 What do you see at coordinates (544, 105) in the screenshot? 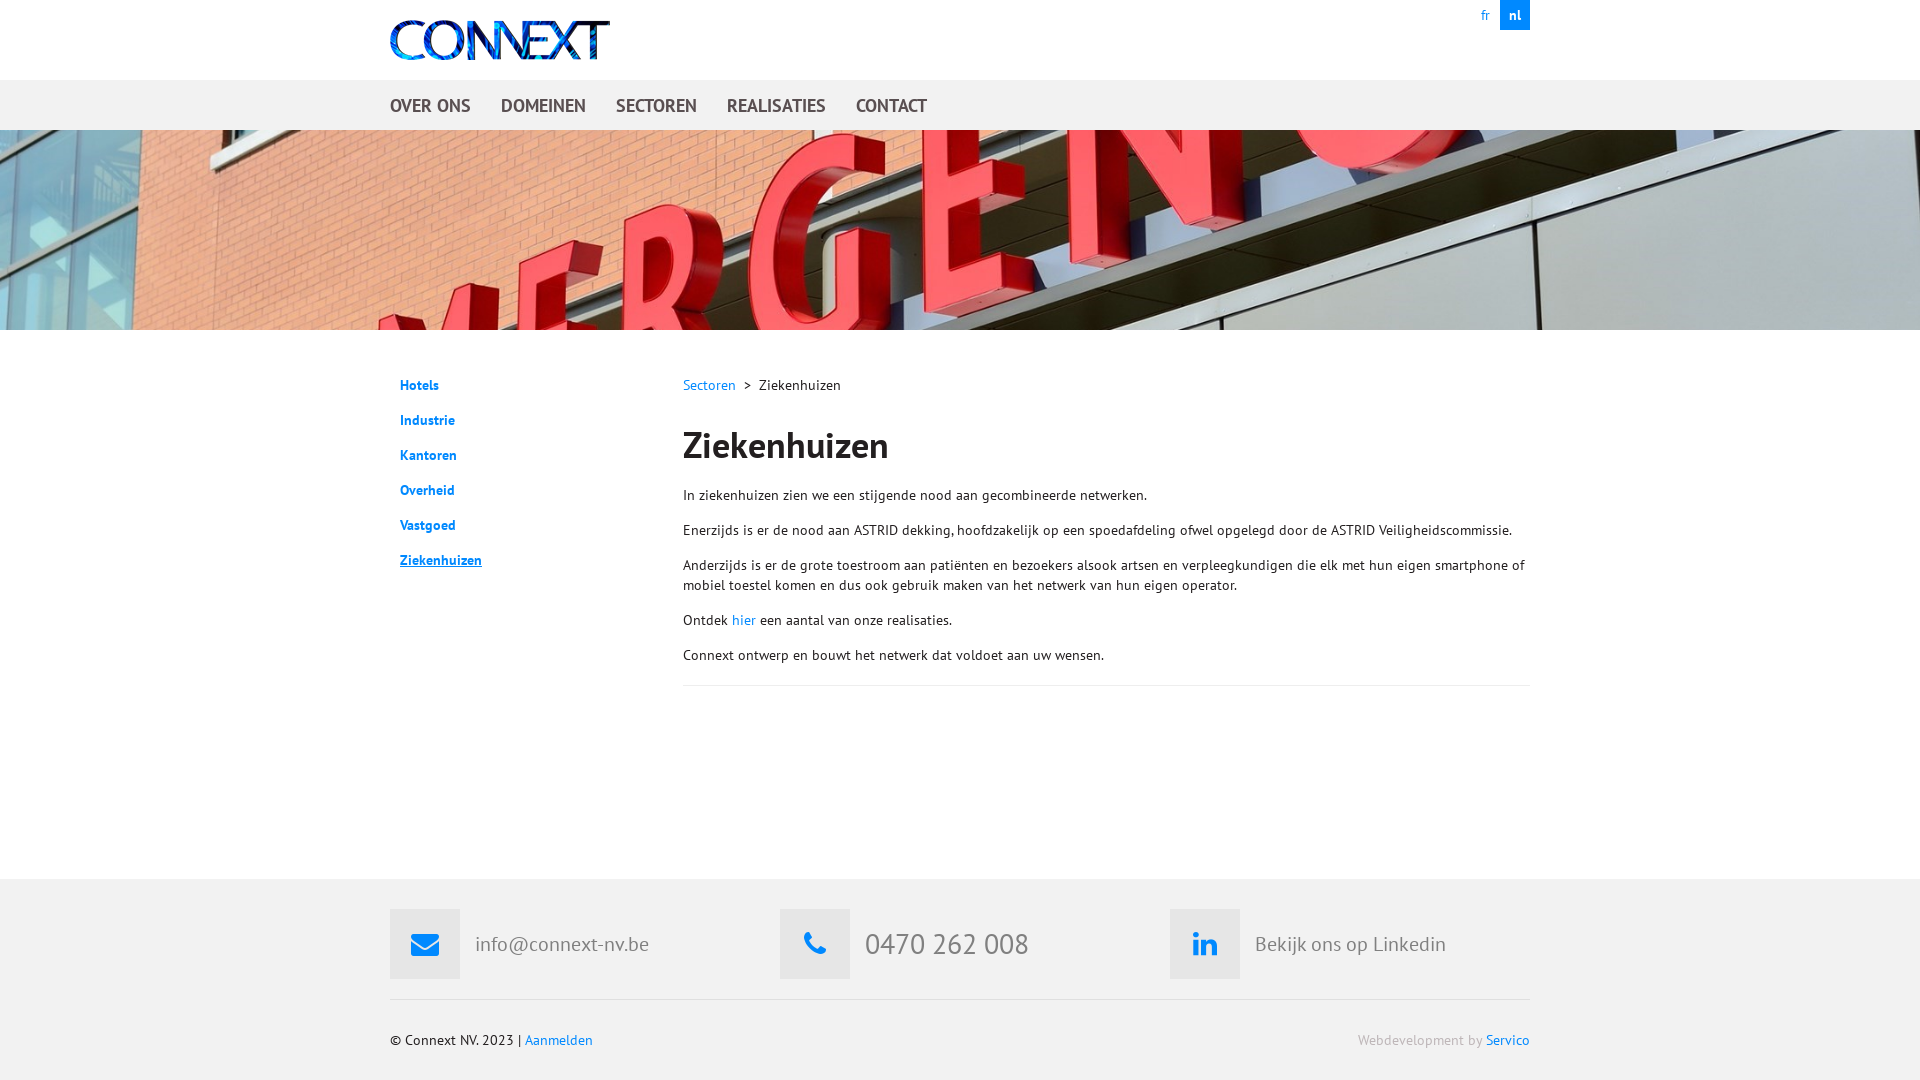
I see `DOMEINEN` at bounding box center [544, 105].